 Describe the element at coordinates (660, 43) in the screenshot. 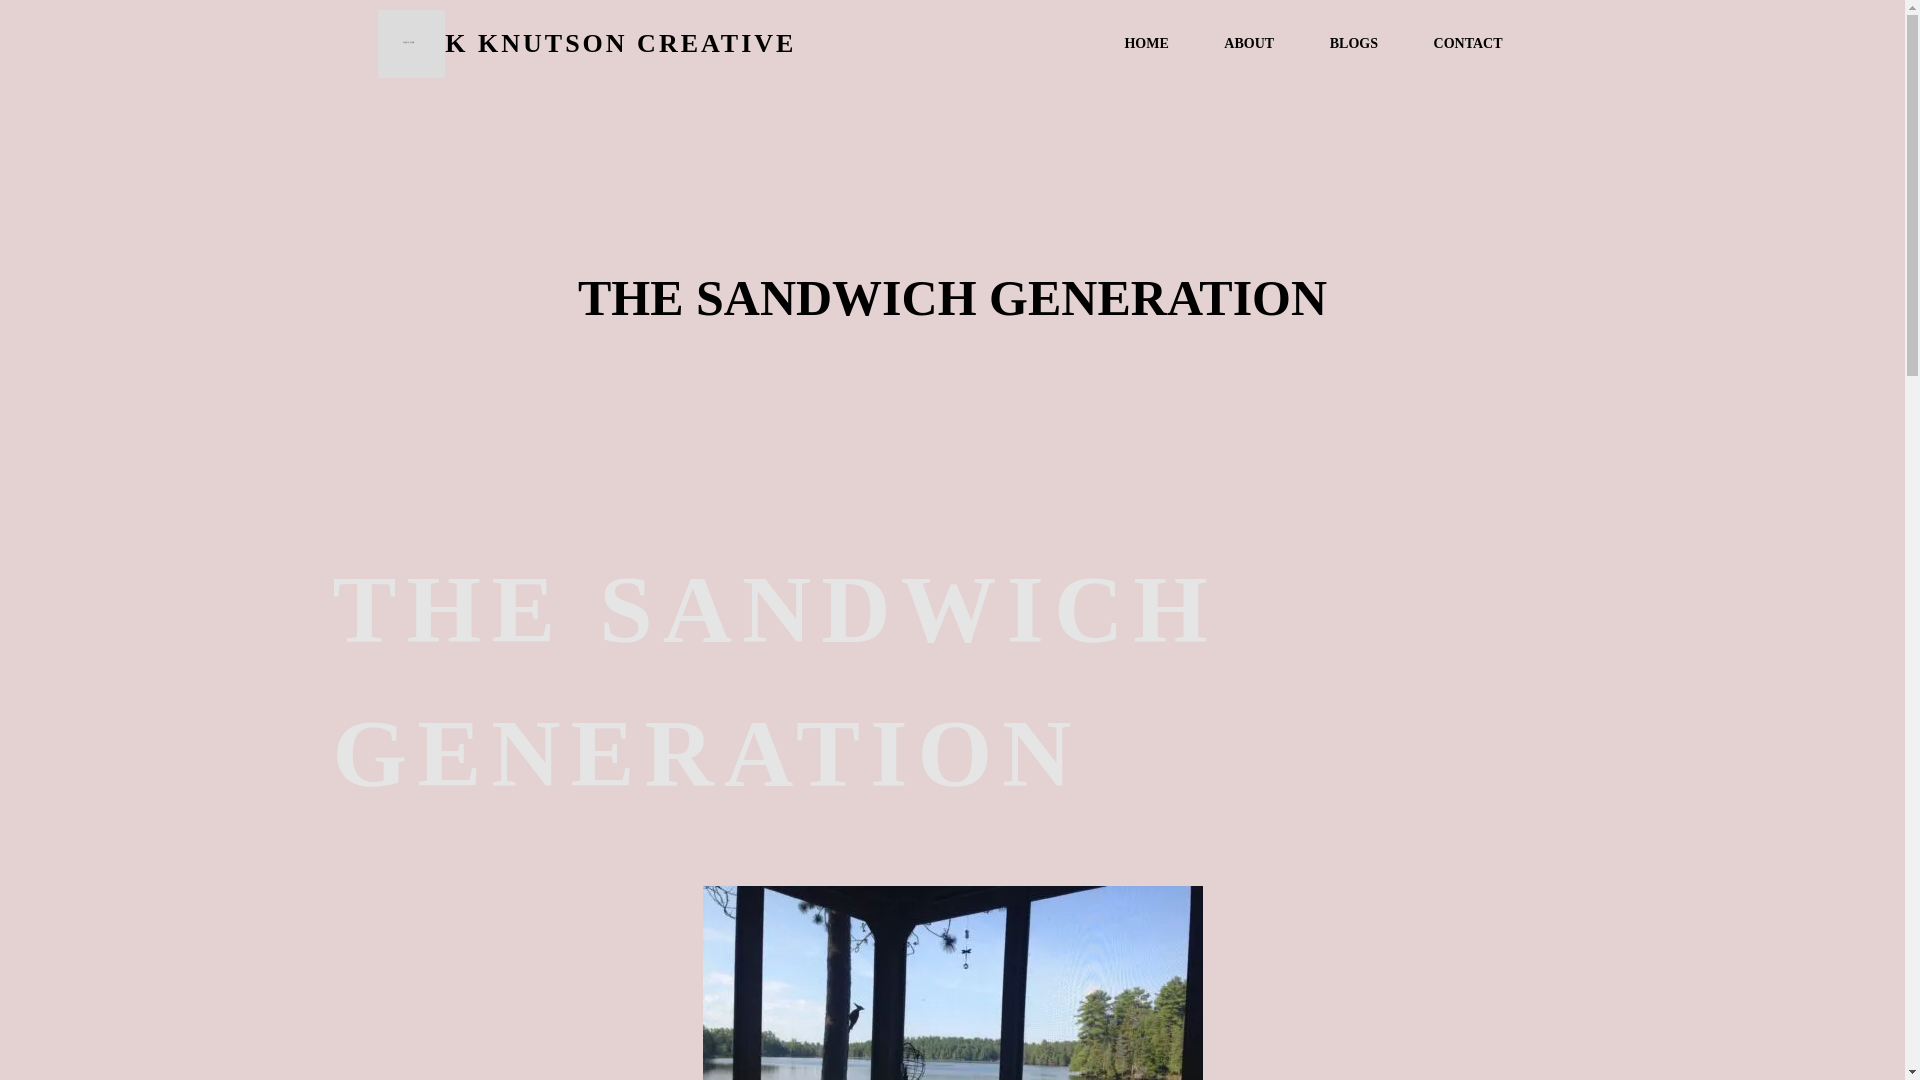

I see `K KNUTSON CREATIVE` at that location.